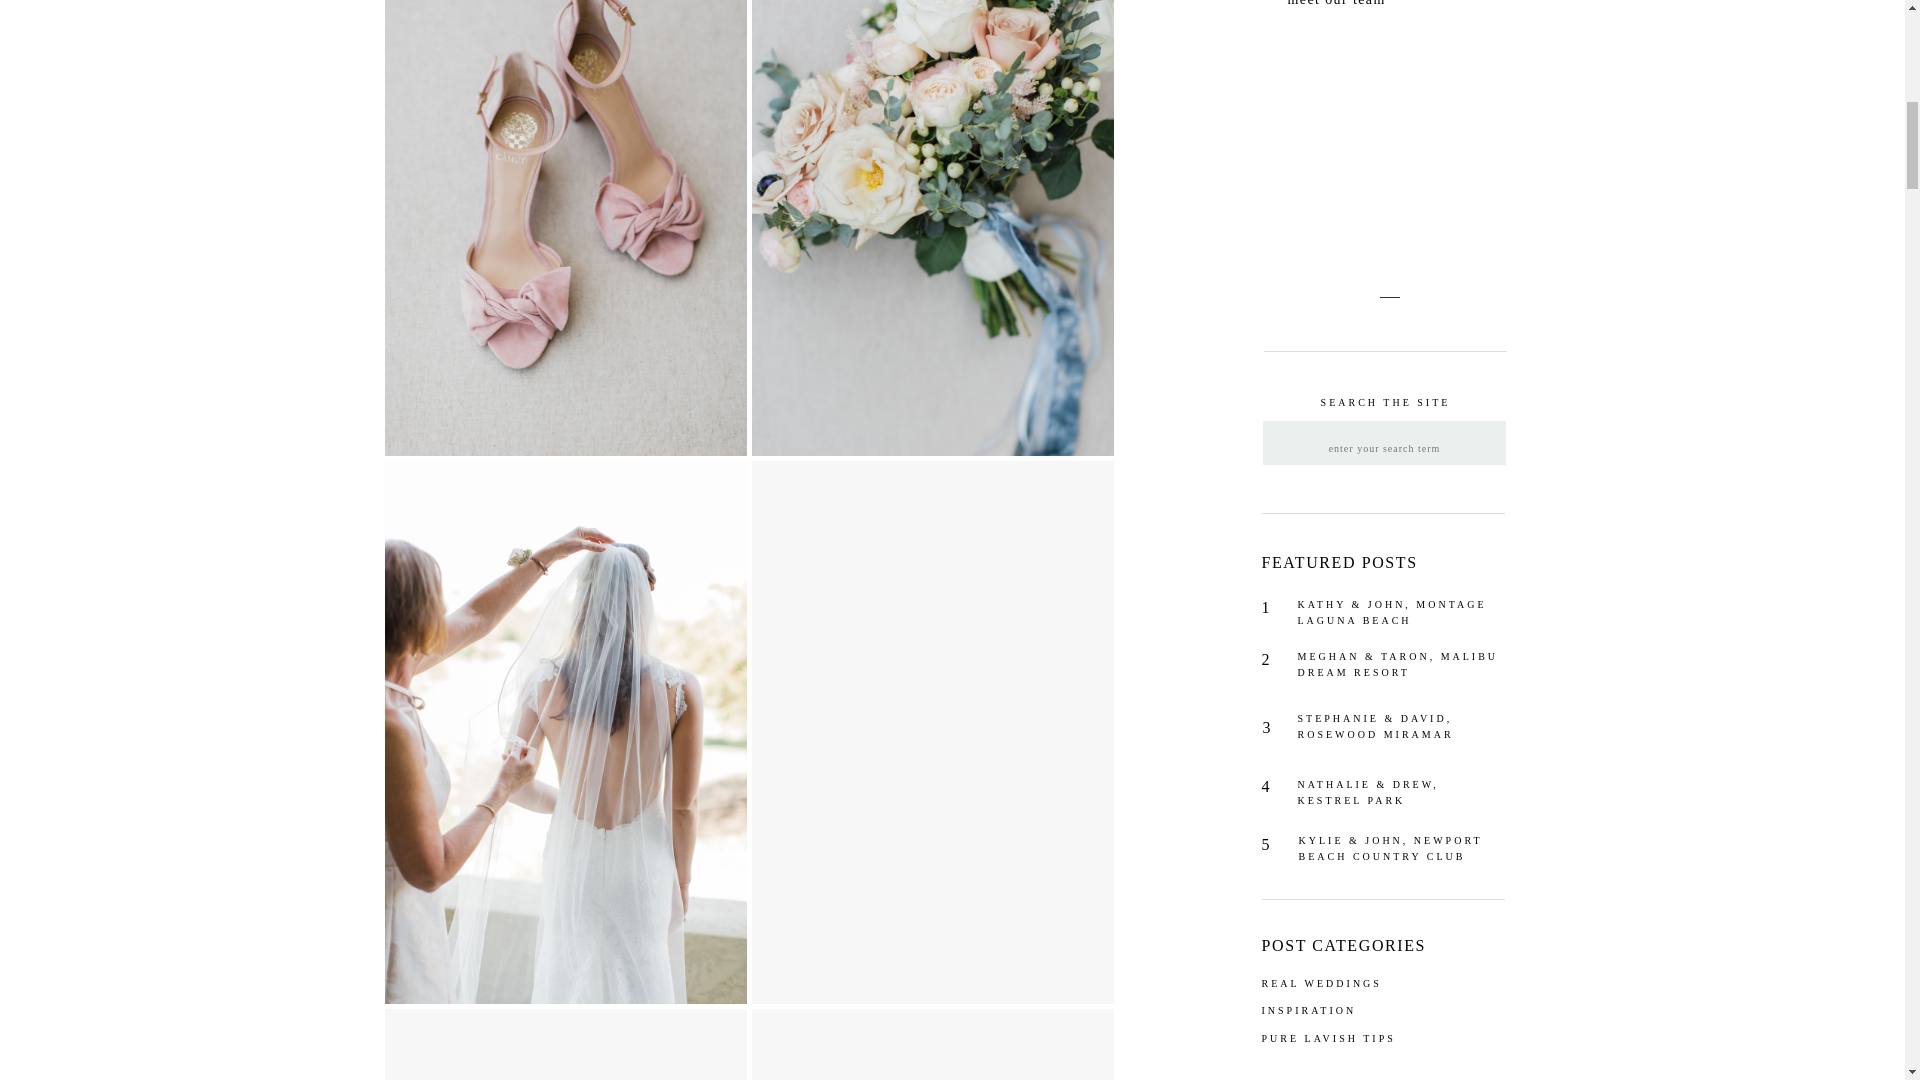  I want to click on meet our team, so click(1363, 3).